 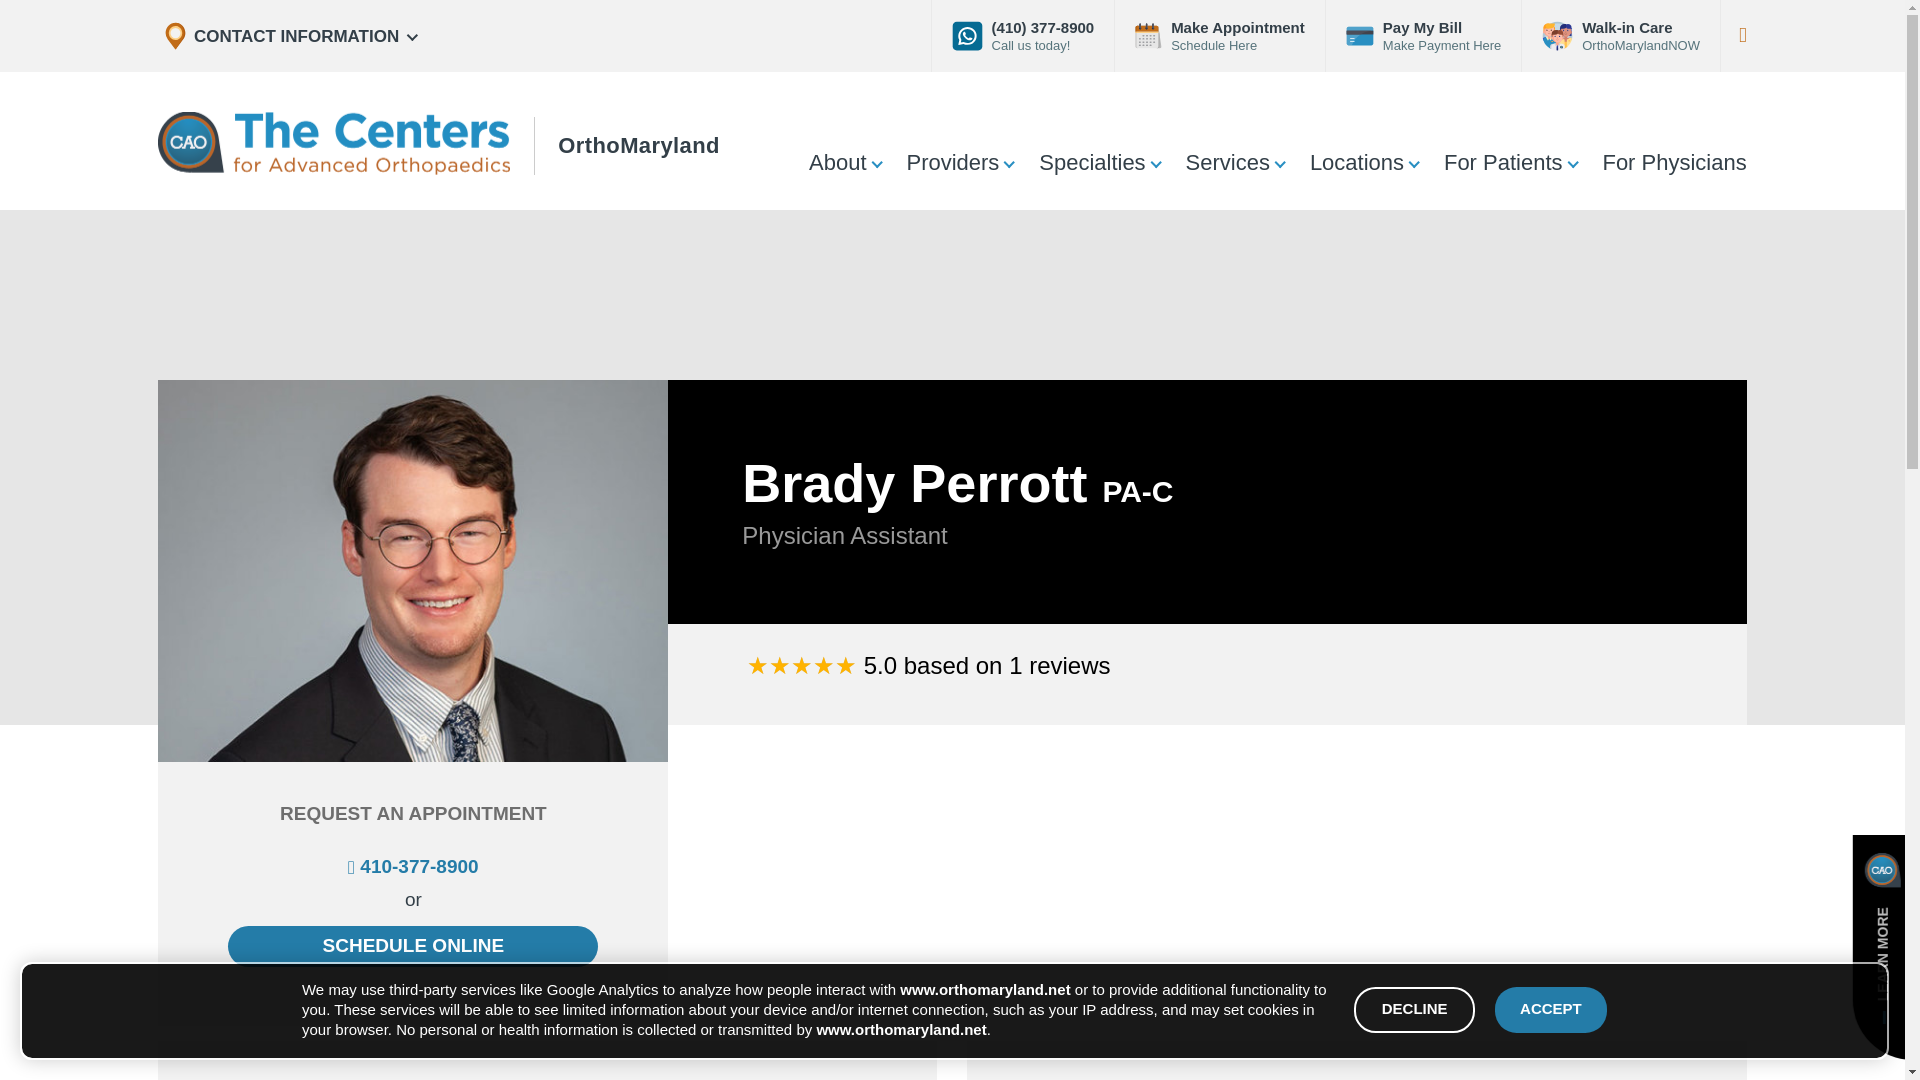 I want to click on Services, so click(x=1503, y=162).